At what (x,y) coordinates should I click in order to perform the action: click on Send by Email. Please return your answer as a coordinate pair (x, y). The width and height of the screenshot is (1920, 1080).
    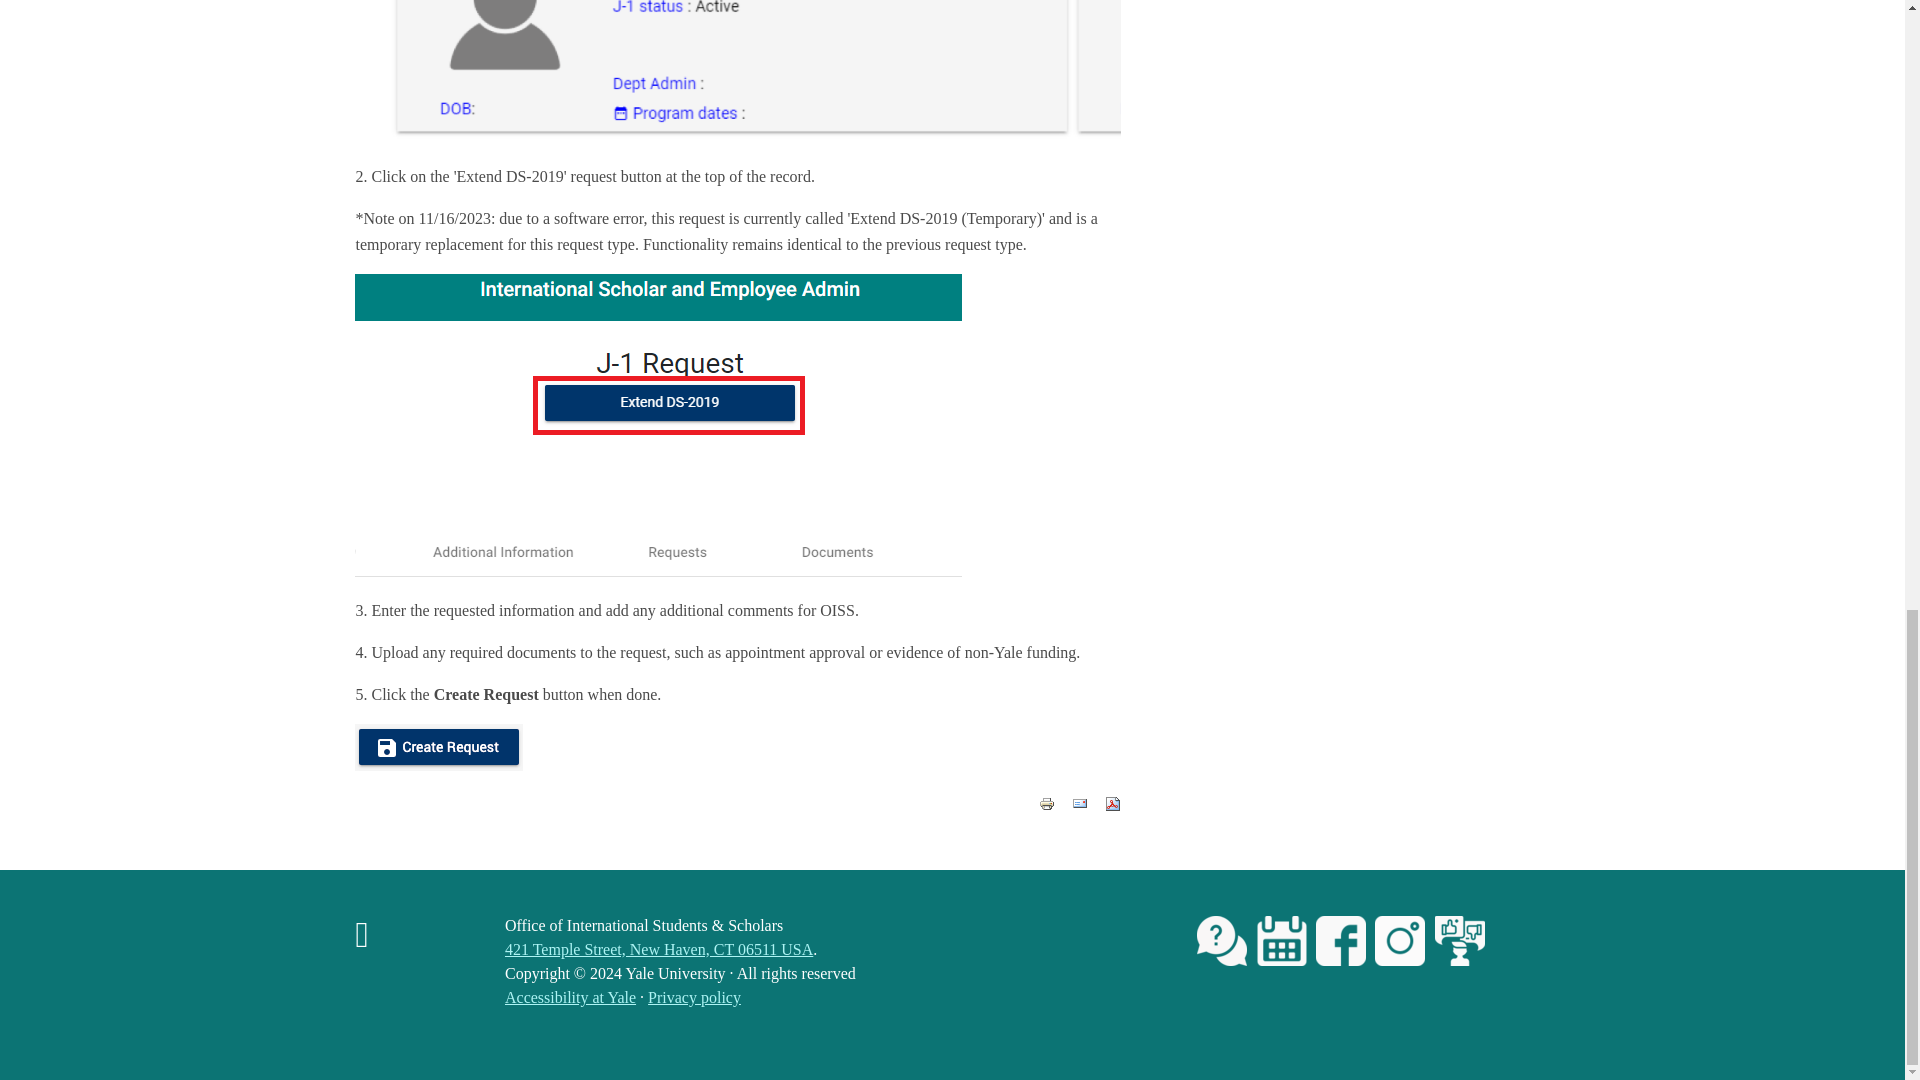
    Looking at the image, I should click on (1080, 804).